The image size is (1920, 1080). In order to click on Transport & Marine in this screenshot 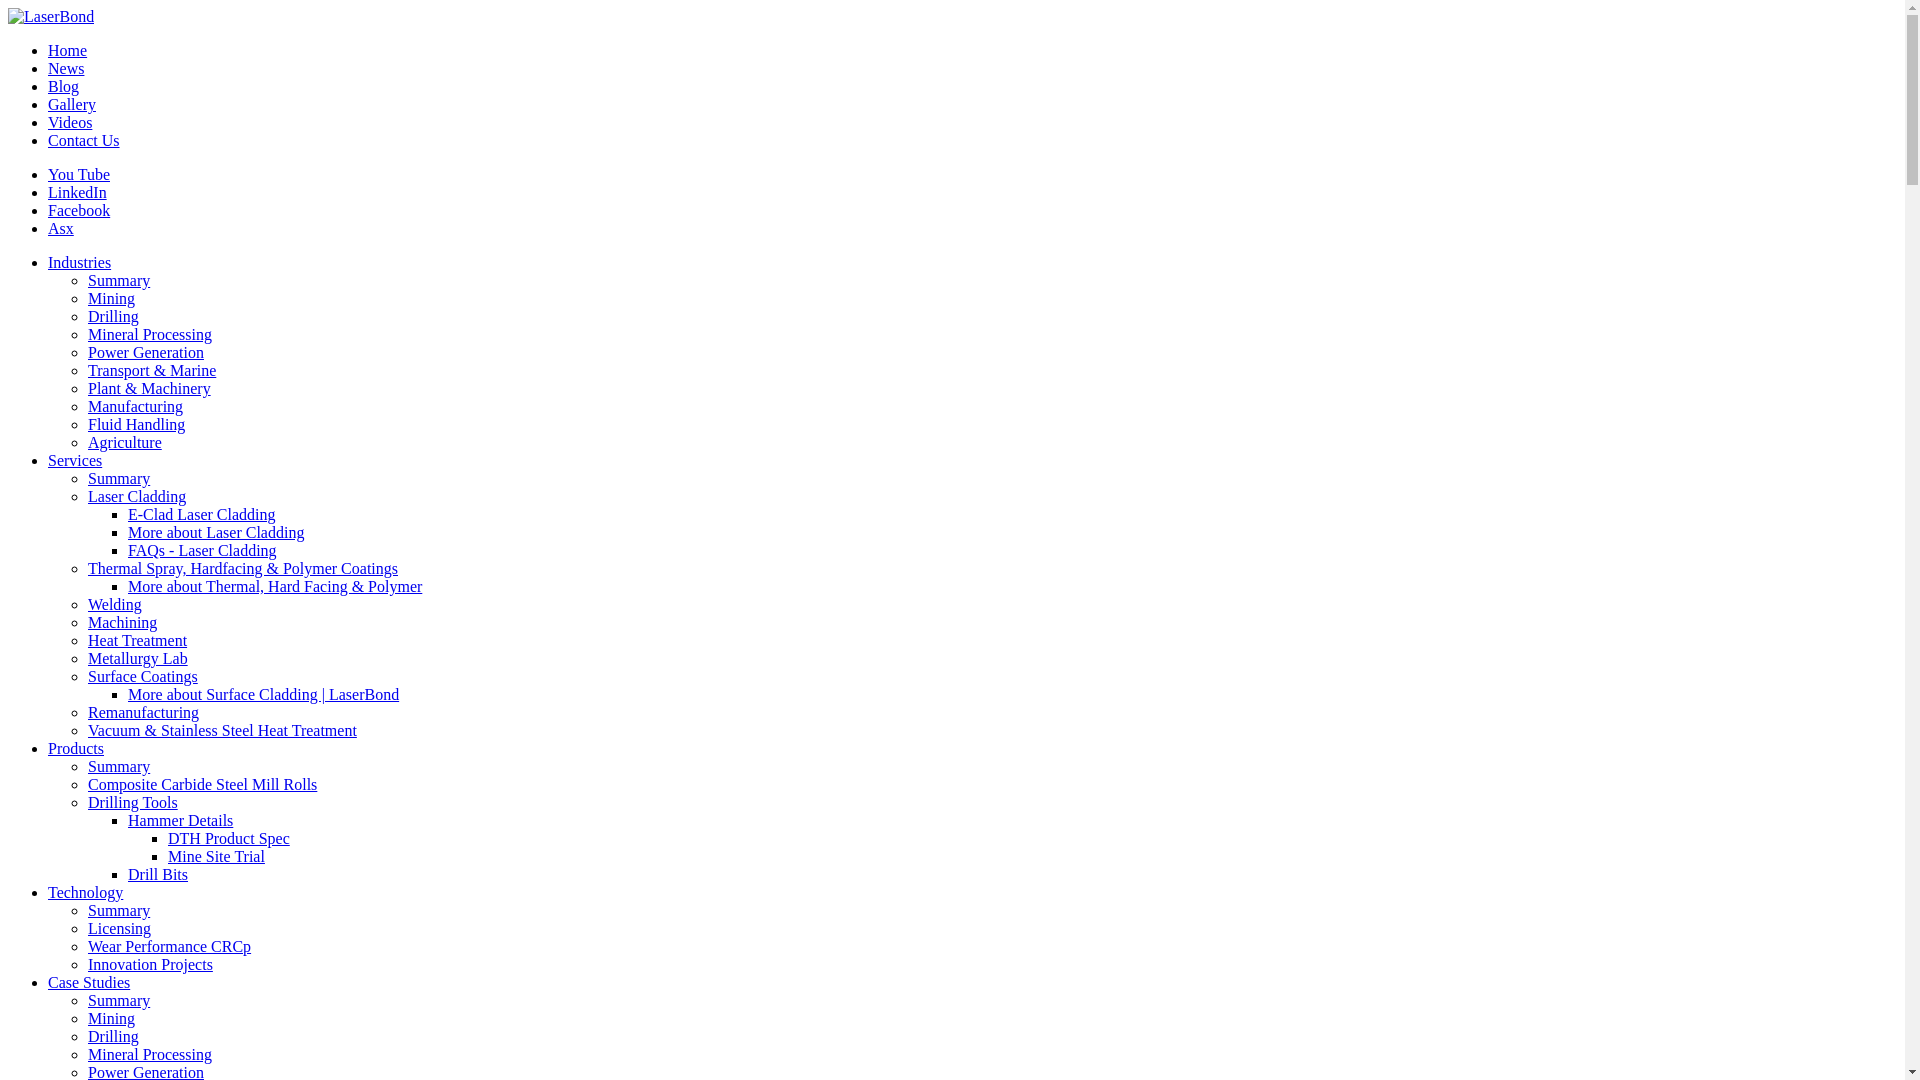, I will do `click(152, 370)`.